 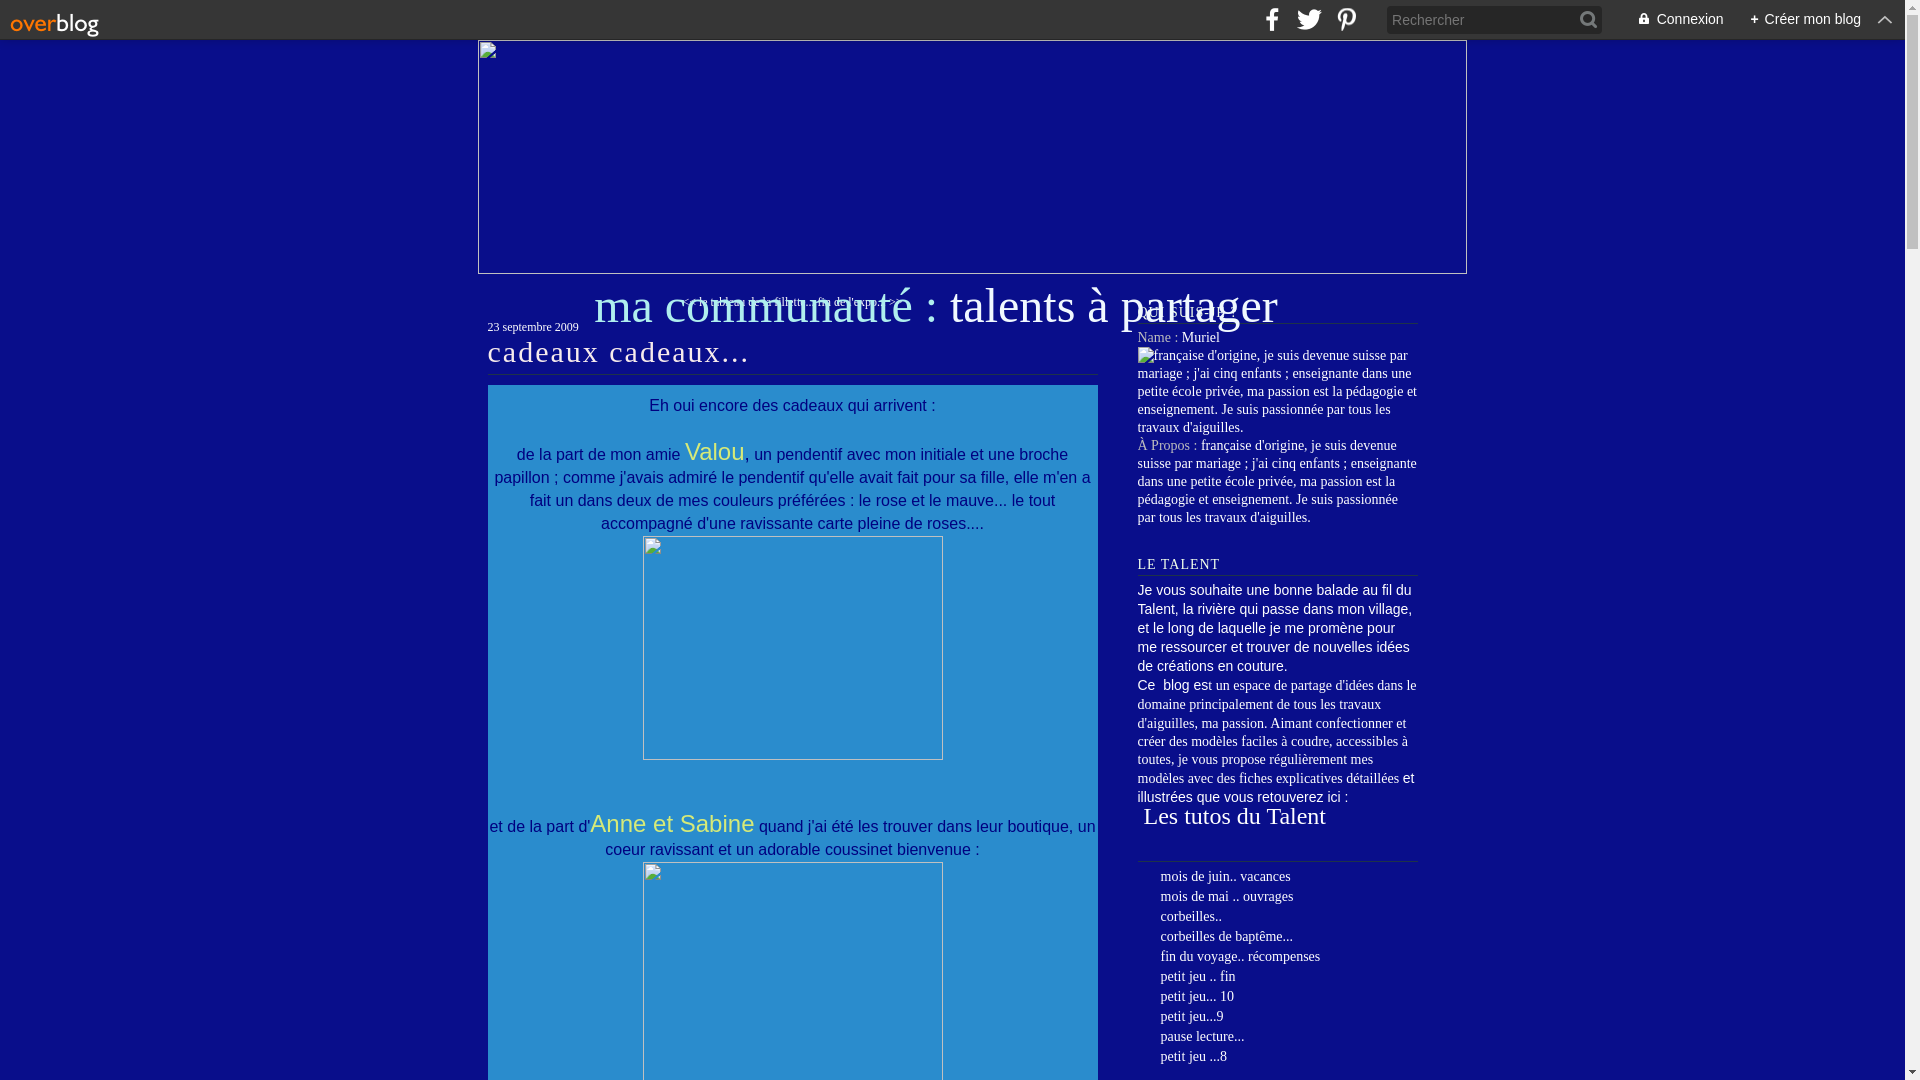 I want to click on petit jeu .. fin, so click(x=1198, y=976).